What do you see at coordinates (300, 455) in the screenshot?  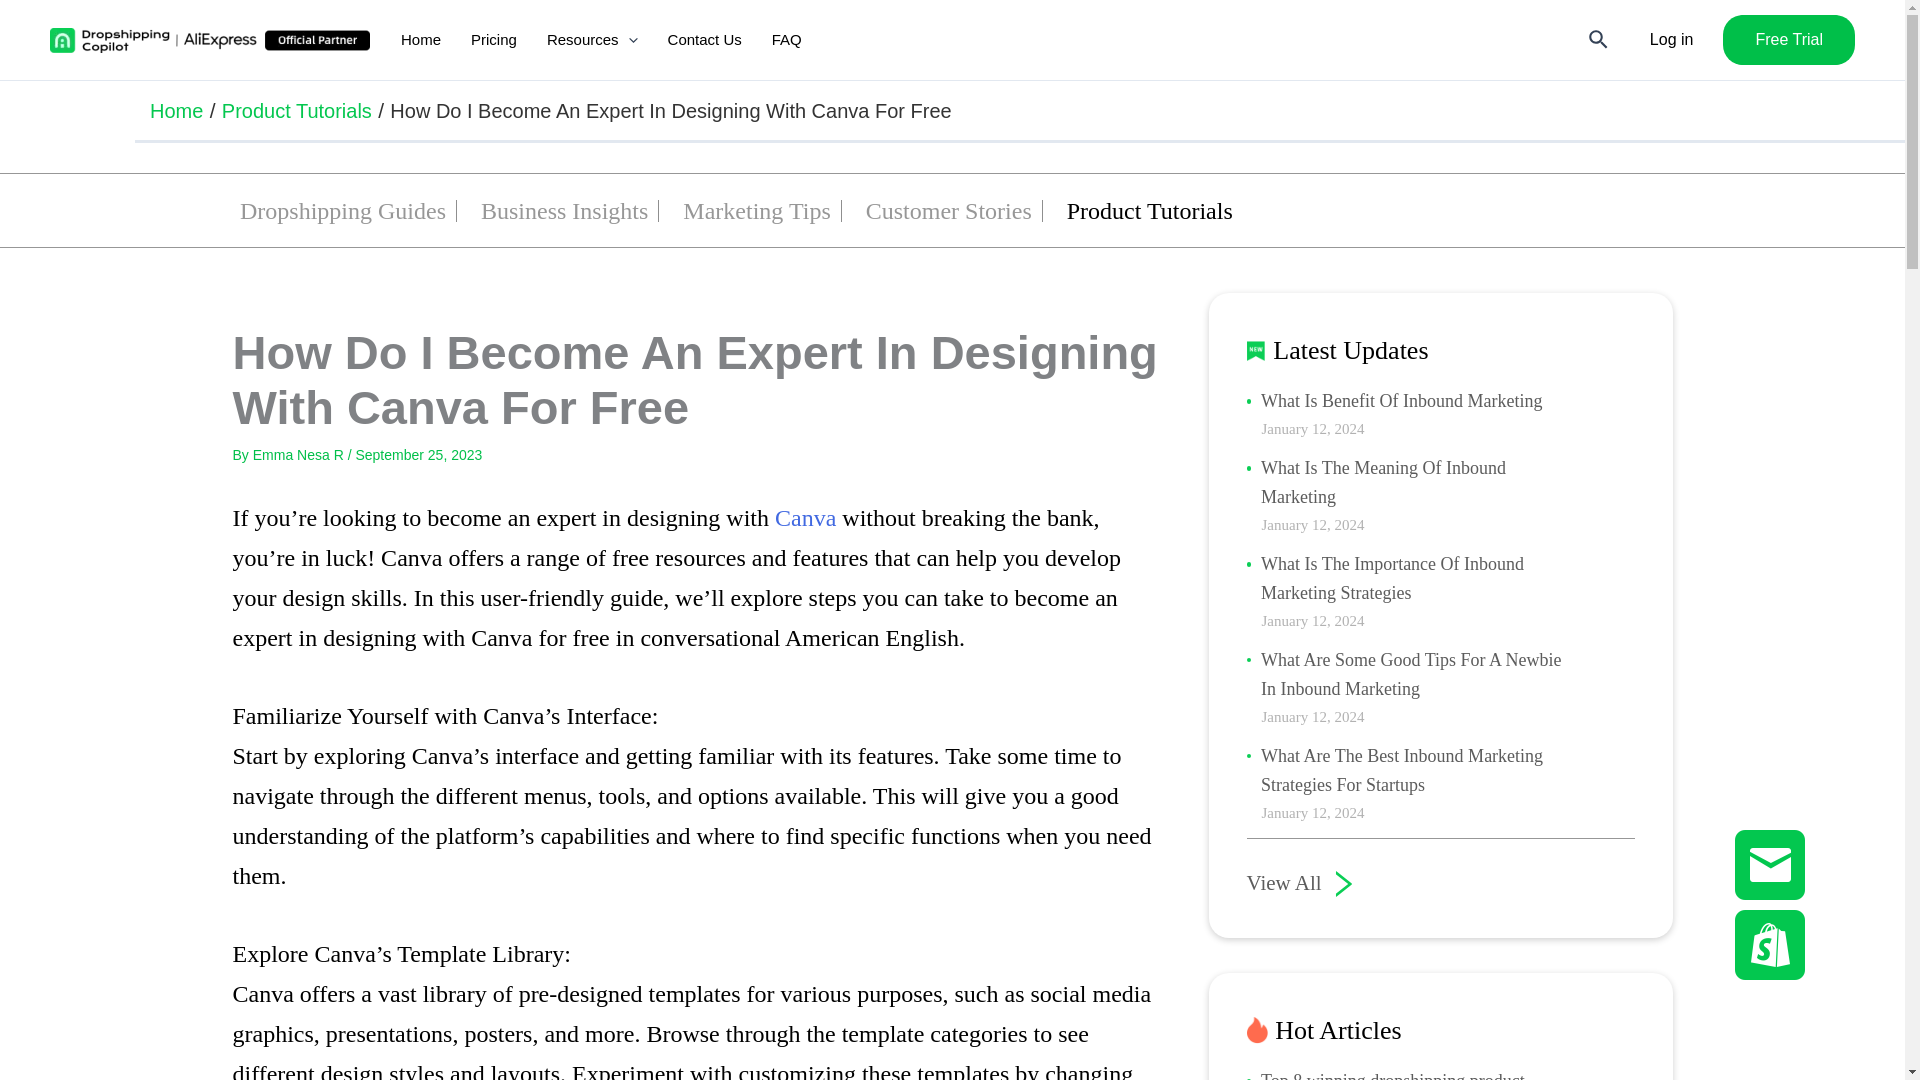 I see `View all posts by Emma Nesa R` at bounding box center [300, 455].